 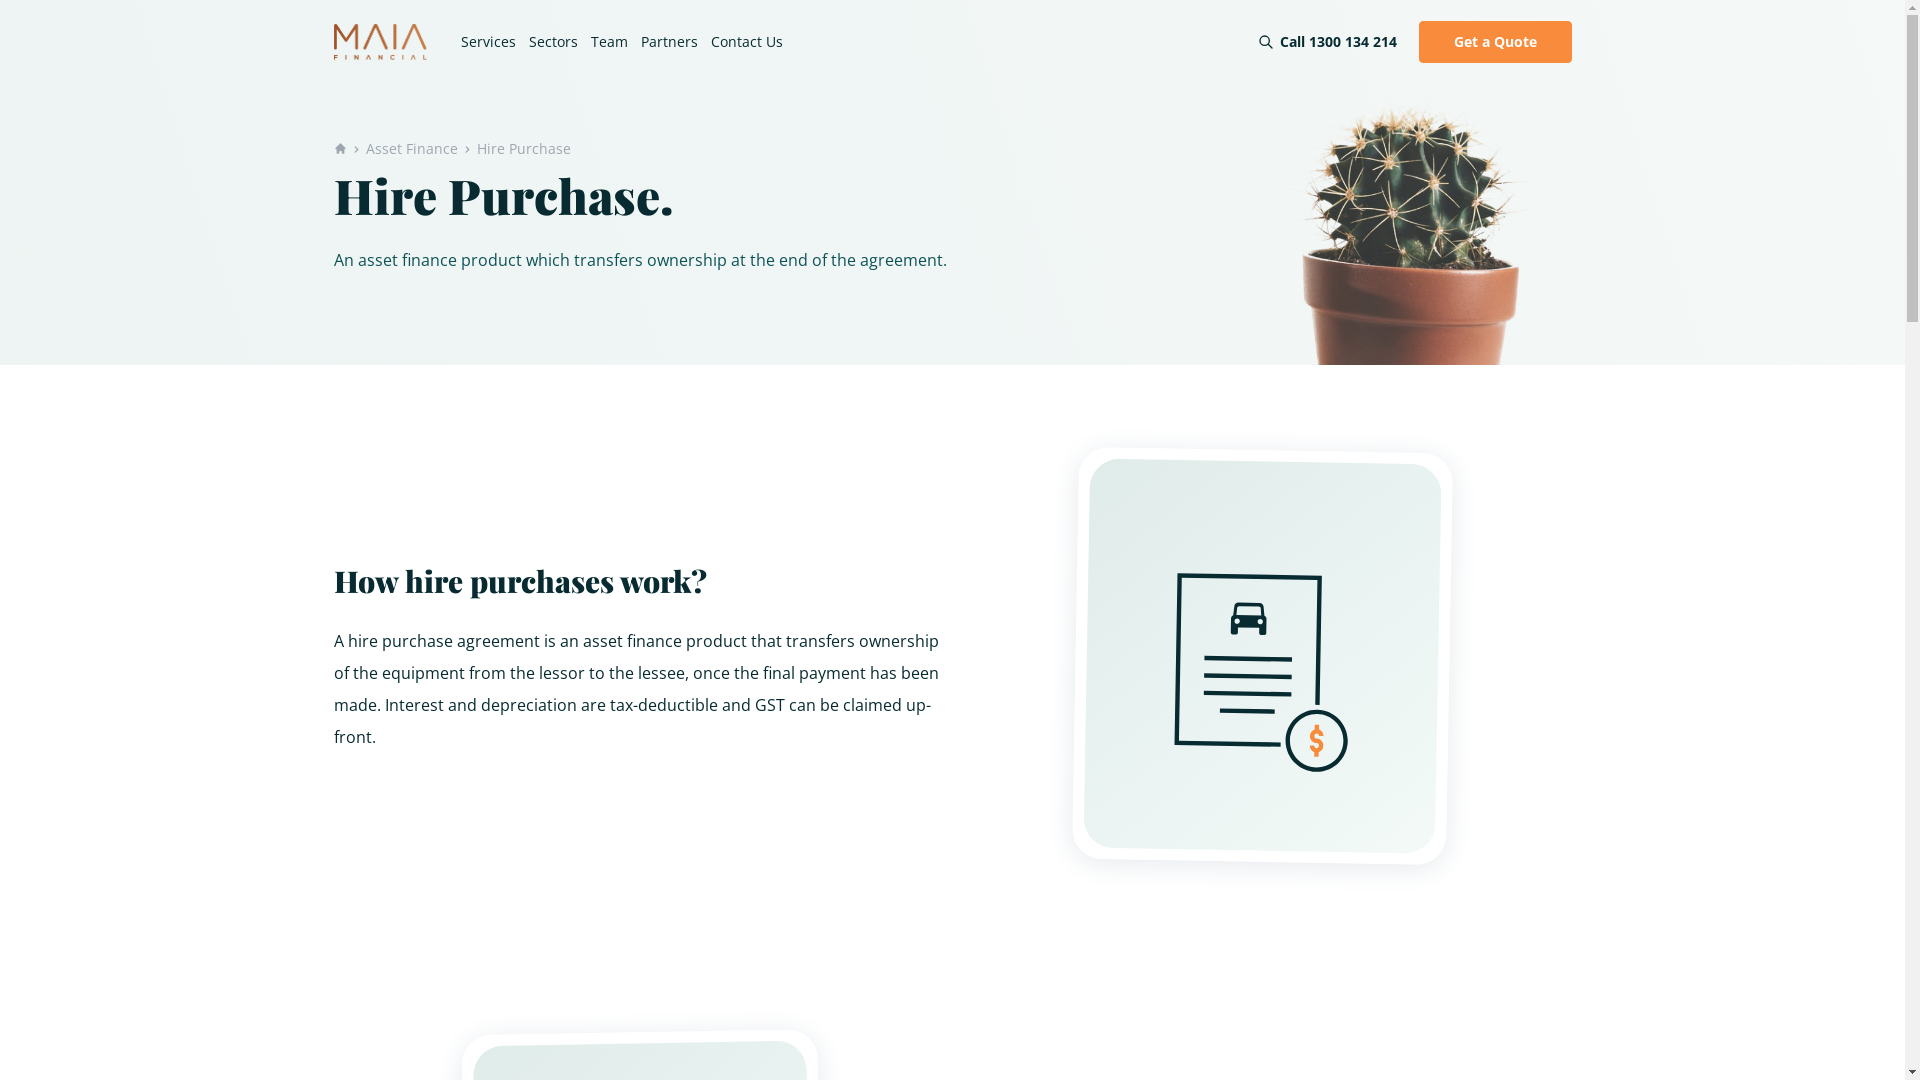 What do you see at coordinates (552, 42) in the screenshot?
I see `Sectors` at bounding box center [552, 42].